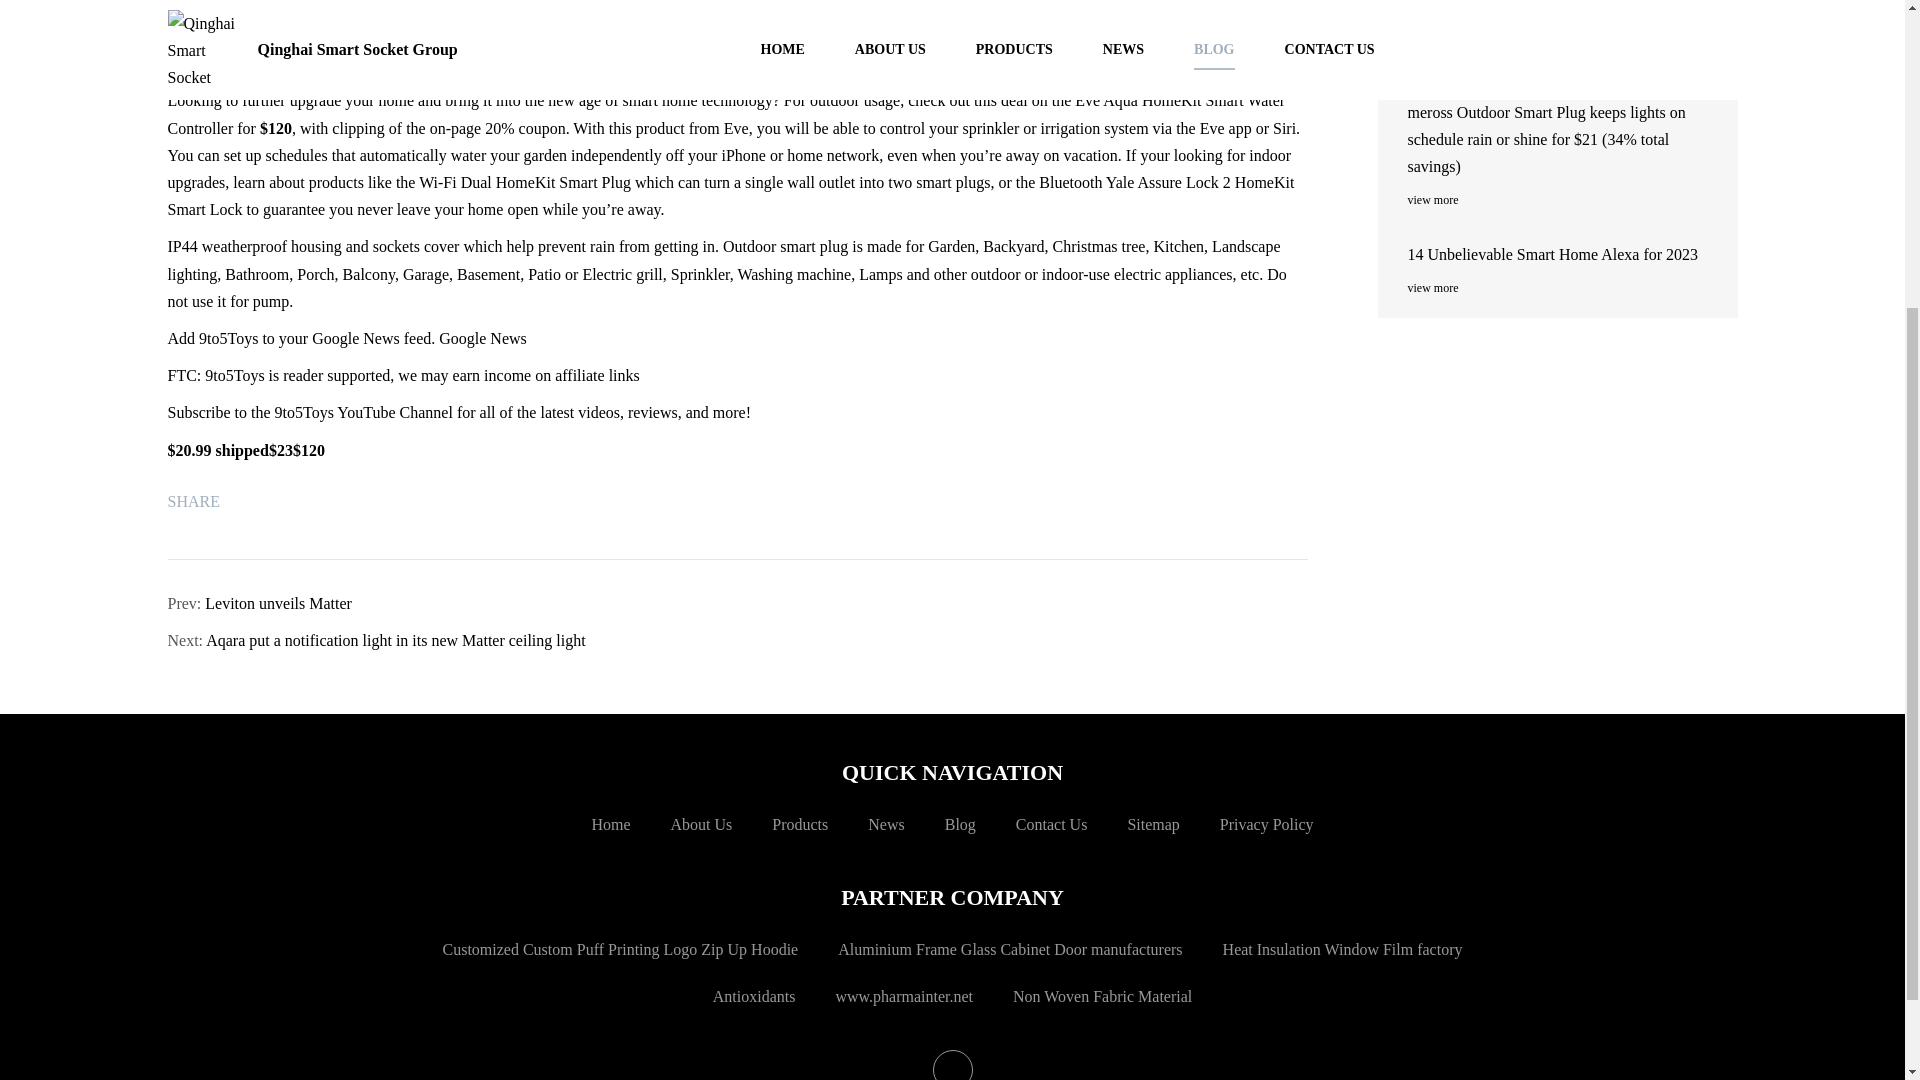 The image size is (1920, 1080). What do you see at coordinates (1562, 288) in the screenshot?
I see `view more` at bounding box center [1562, 288].